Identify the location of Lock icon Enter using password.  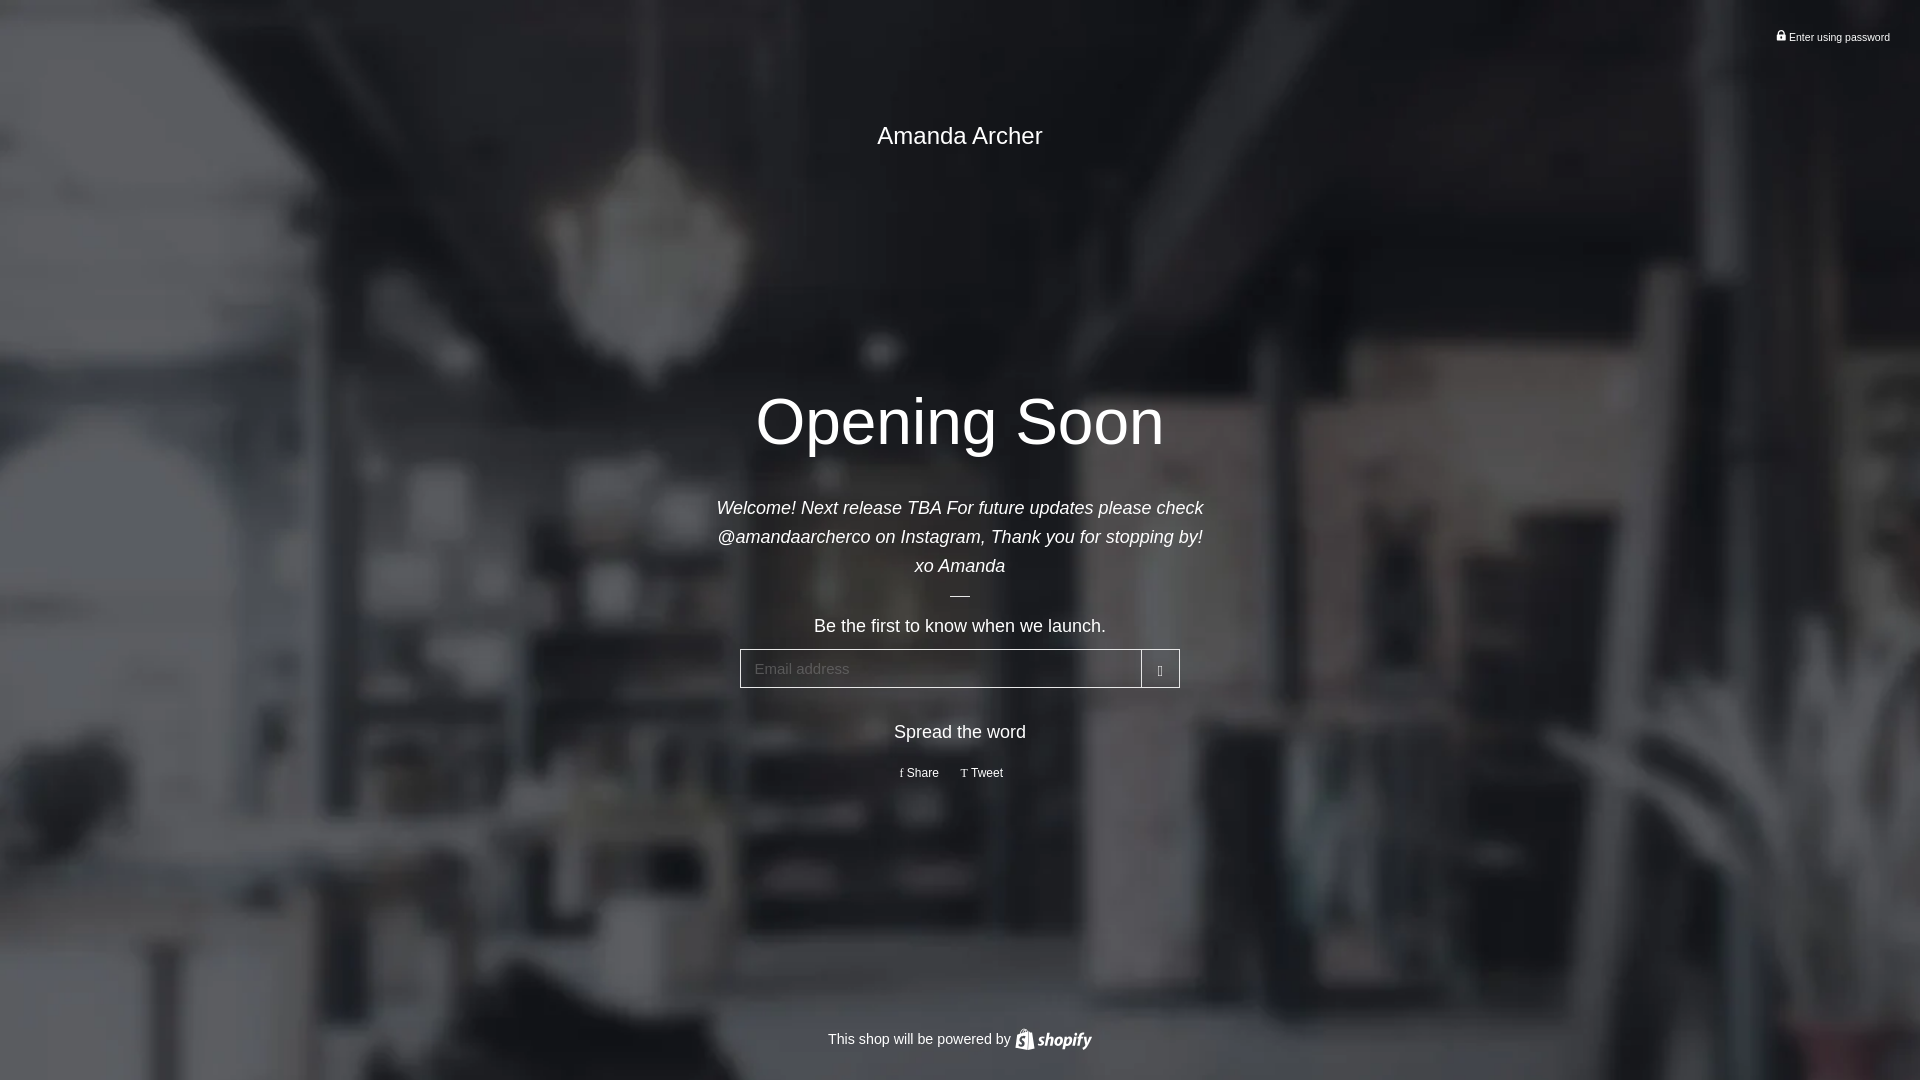
(1054, 1038).